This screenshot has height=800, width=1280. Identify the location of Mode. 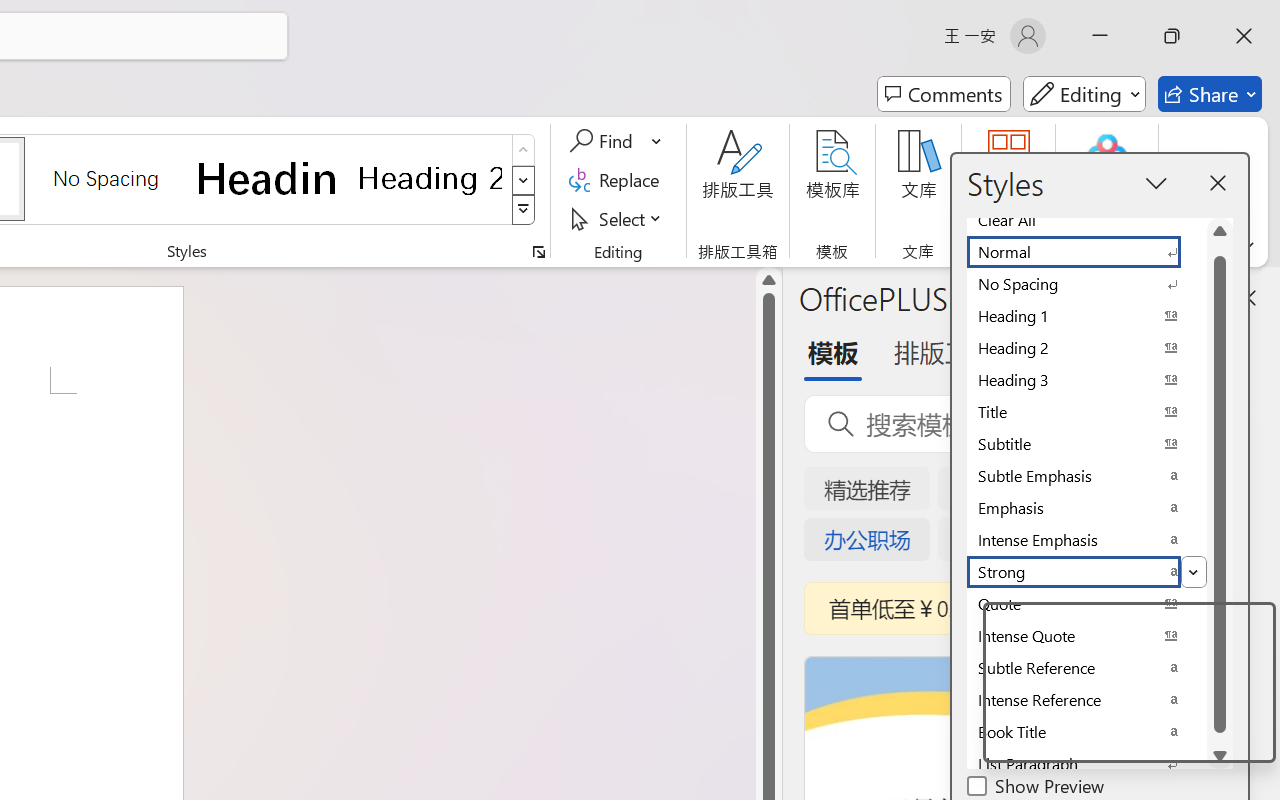
(1084, 94).